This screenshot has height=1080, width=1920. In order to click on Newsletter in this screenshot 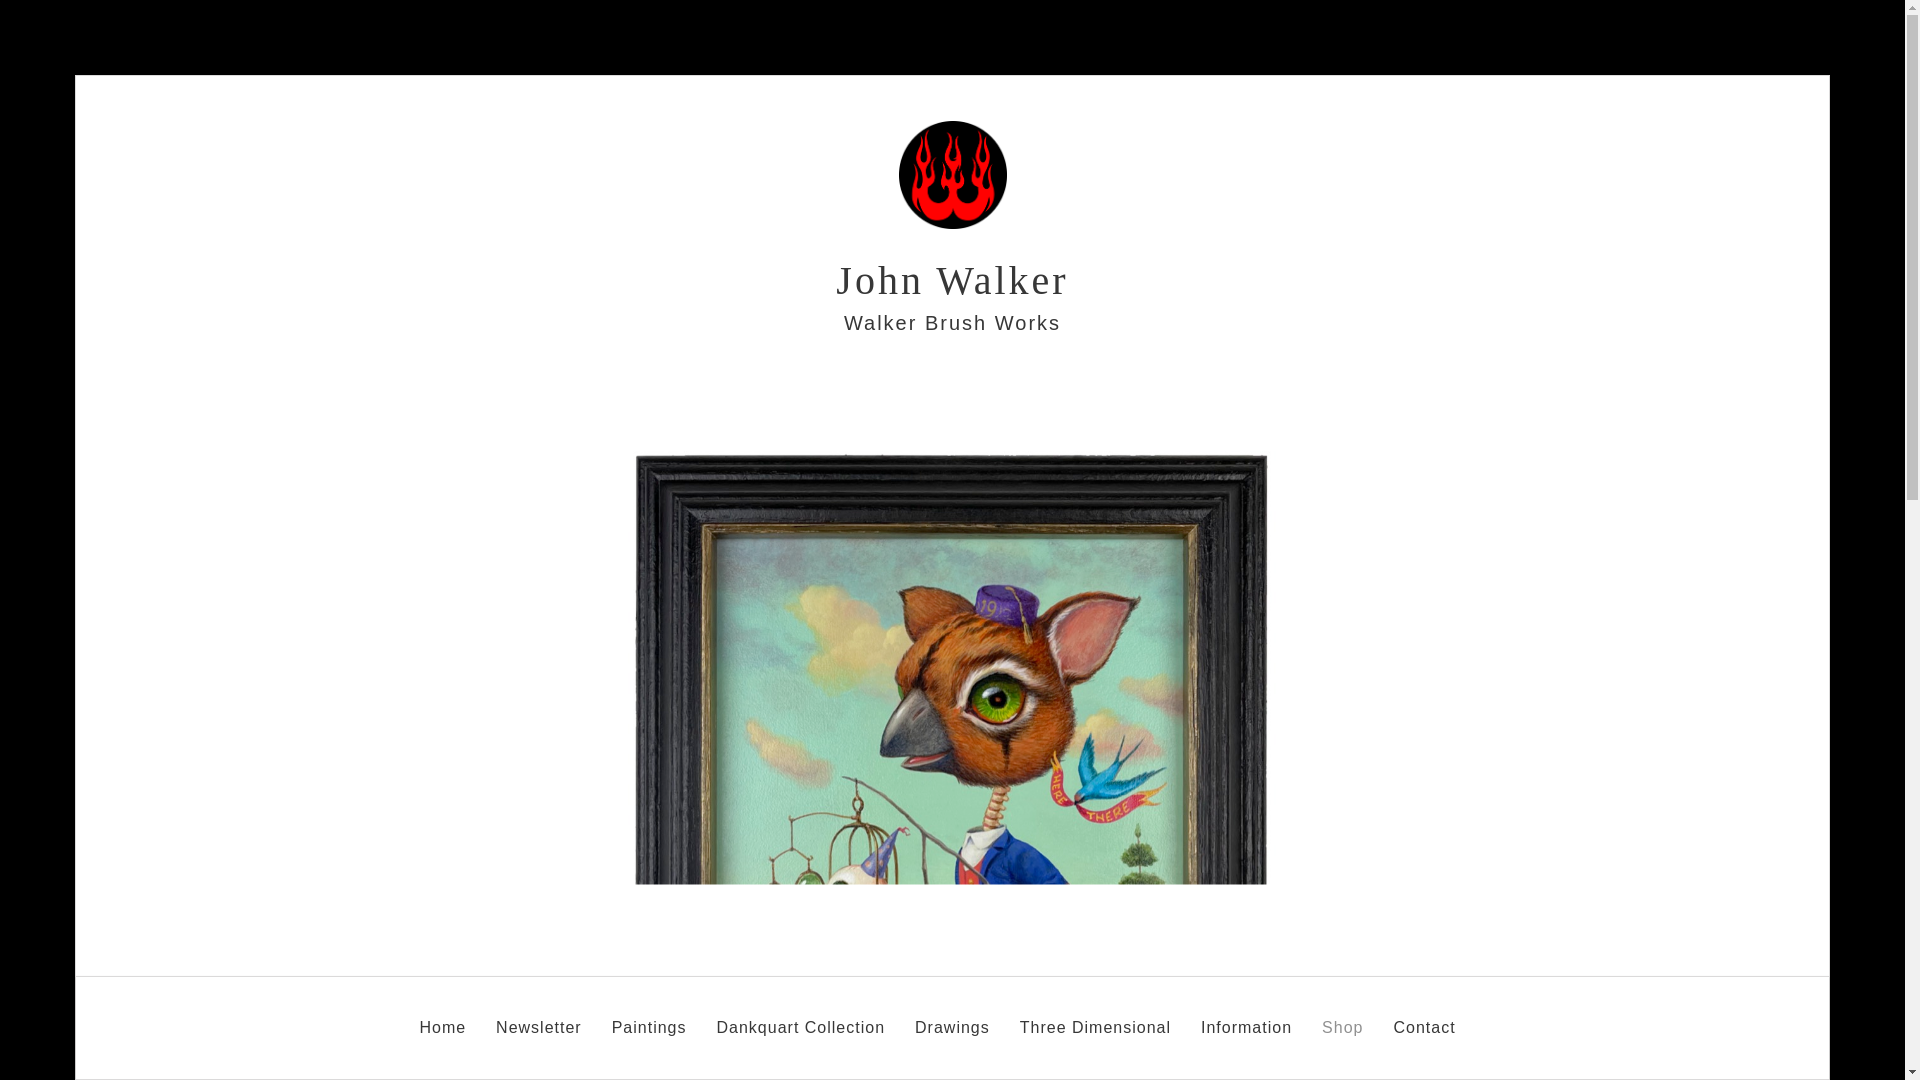, I will do `click(538, 1022)`.